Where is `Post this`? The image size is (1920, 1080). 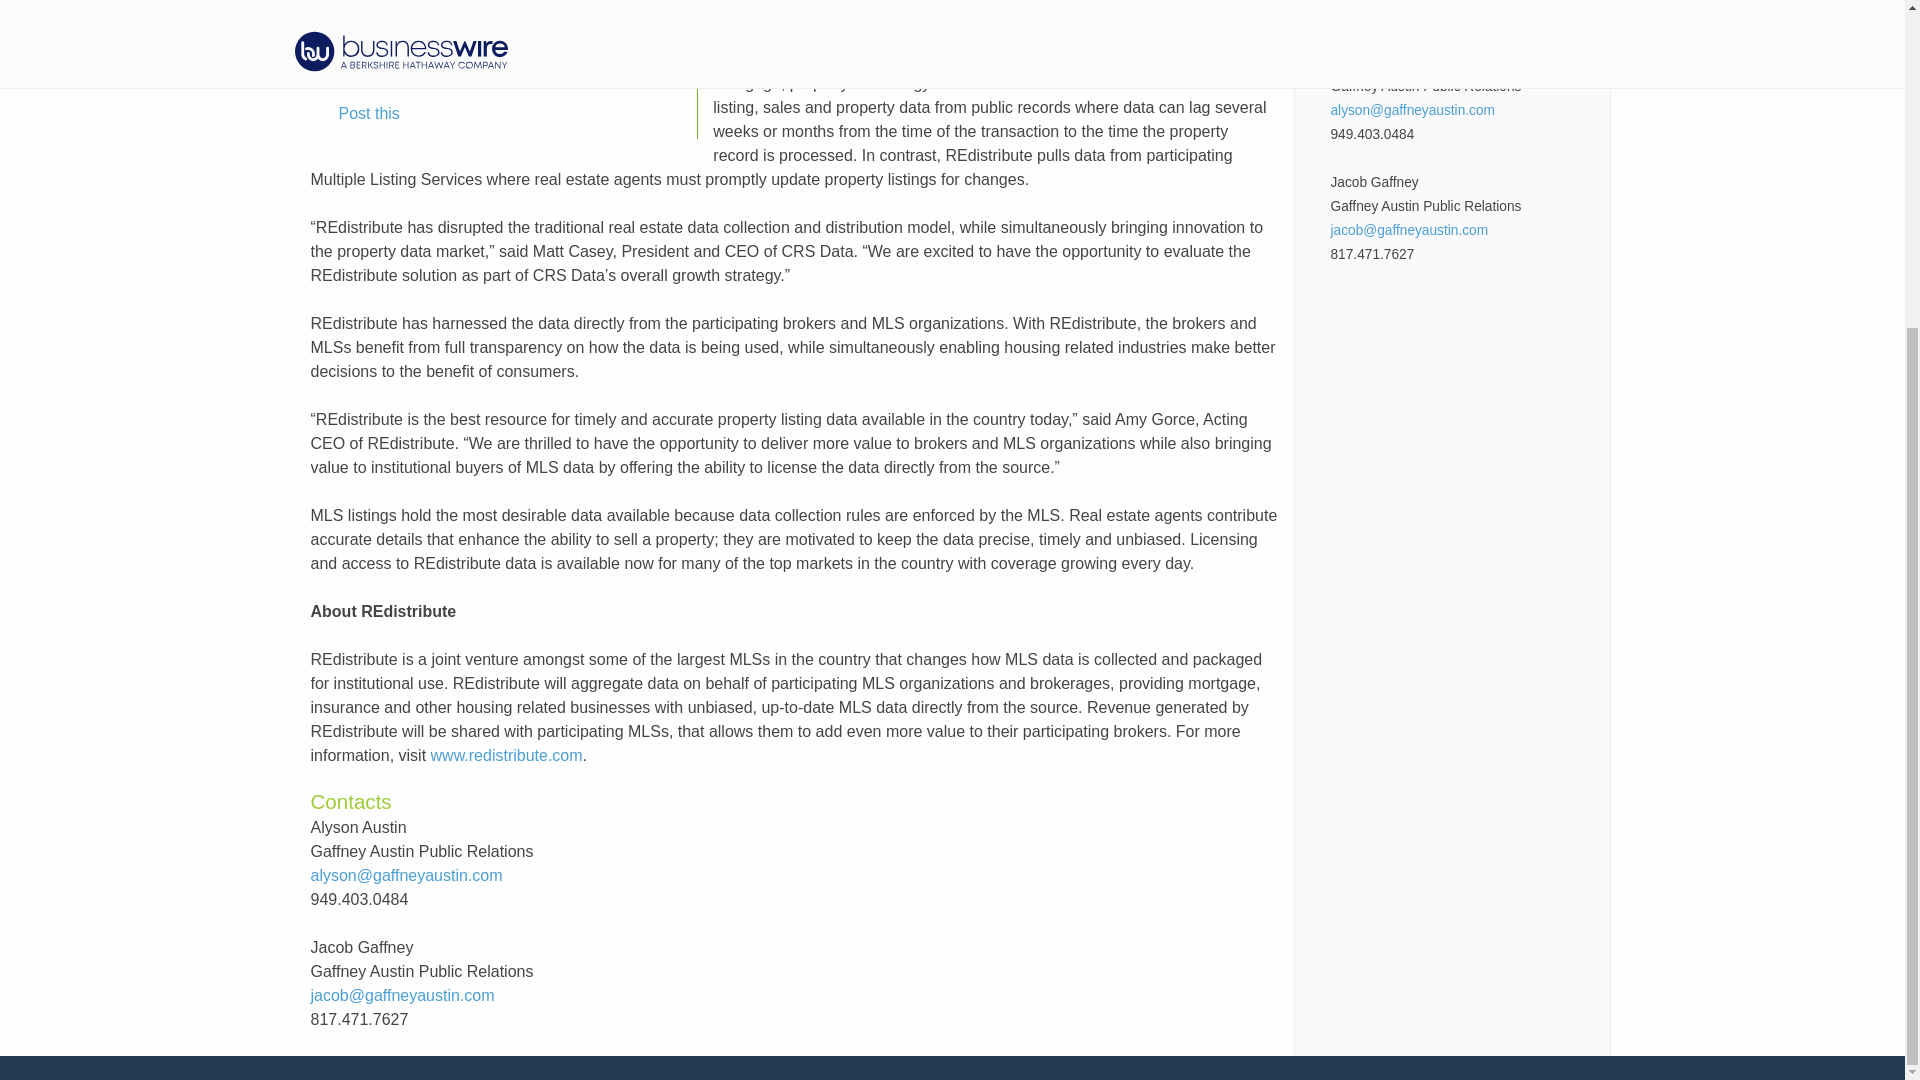
Post this is located at coordinates (355, 114).